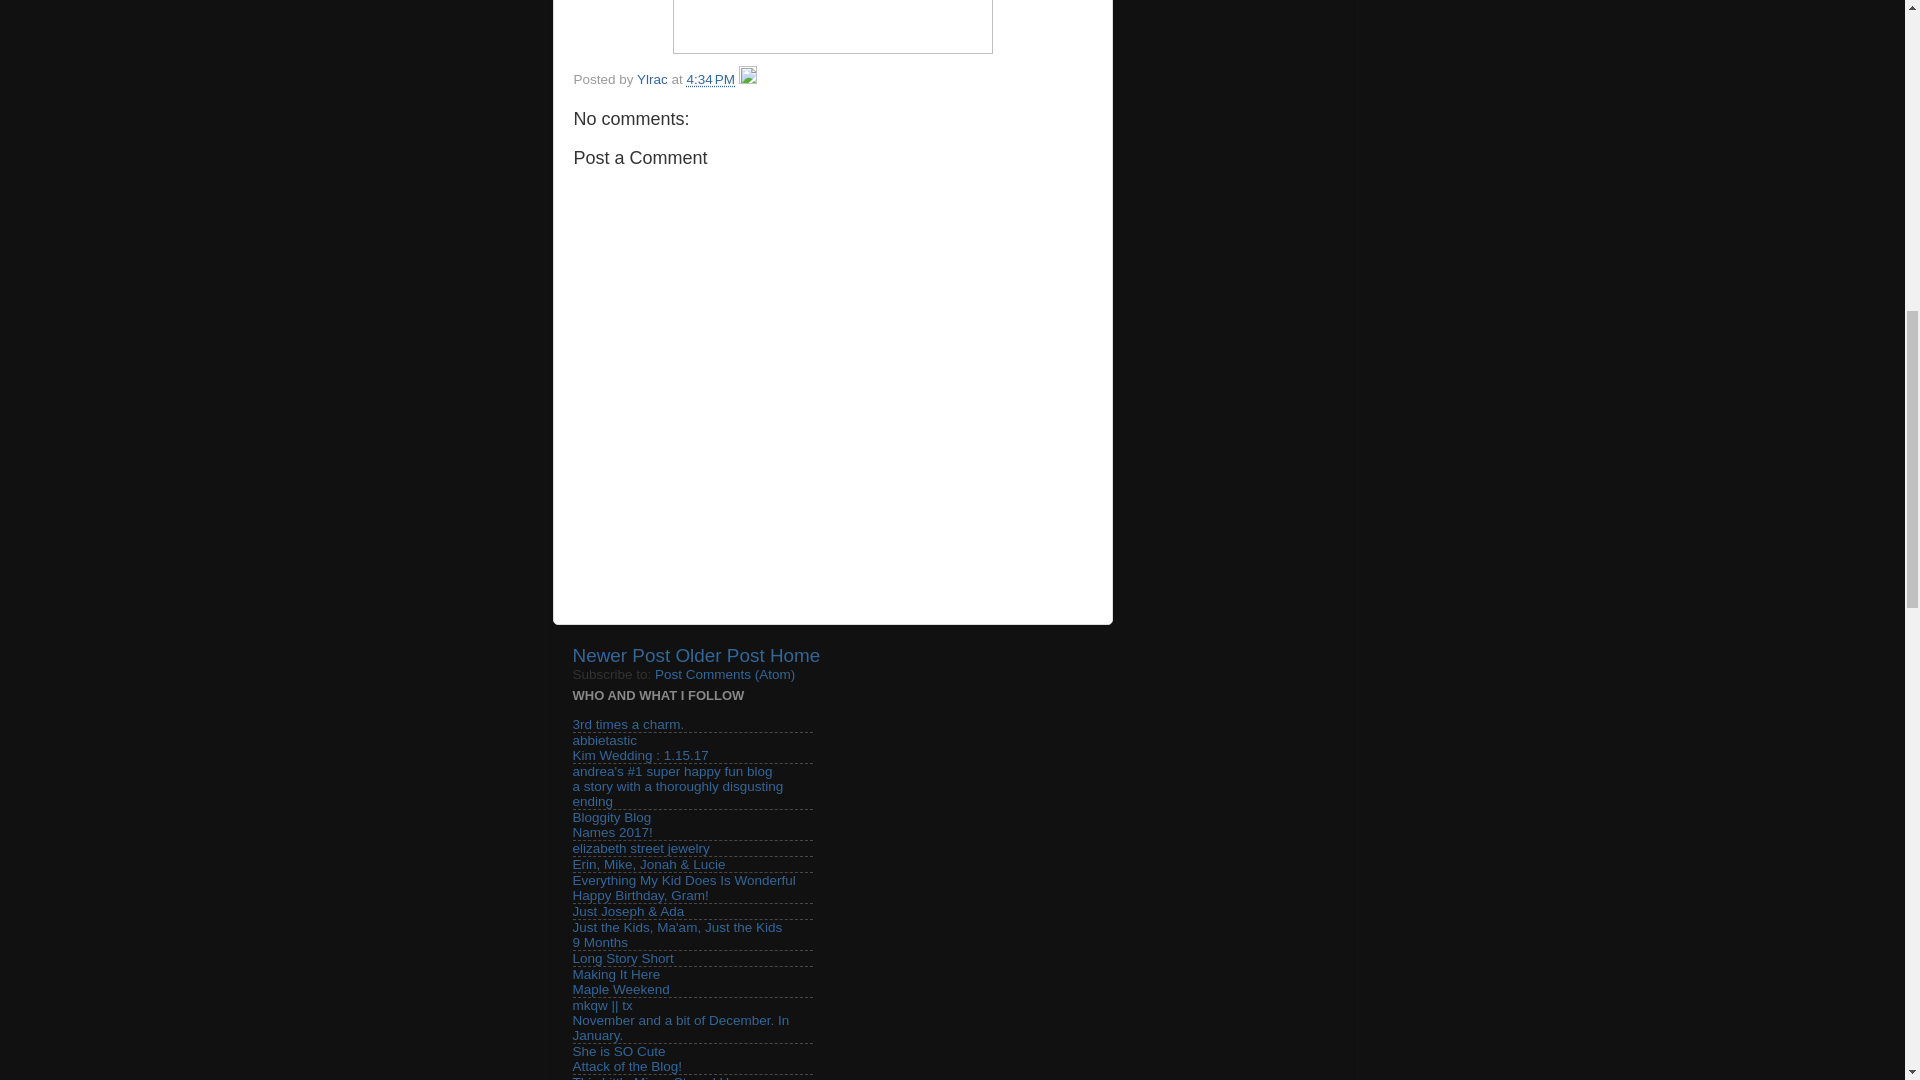 The image size is (1920, 1080). What do you see at coordinates (654, 80) in the screenshot?
I see `author profile` at bounding box center [654, 80].